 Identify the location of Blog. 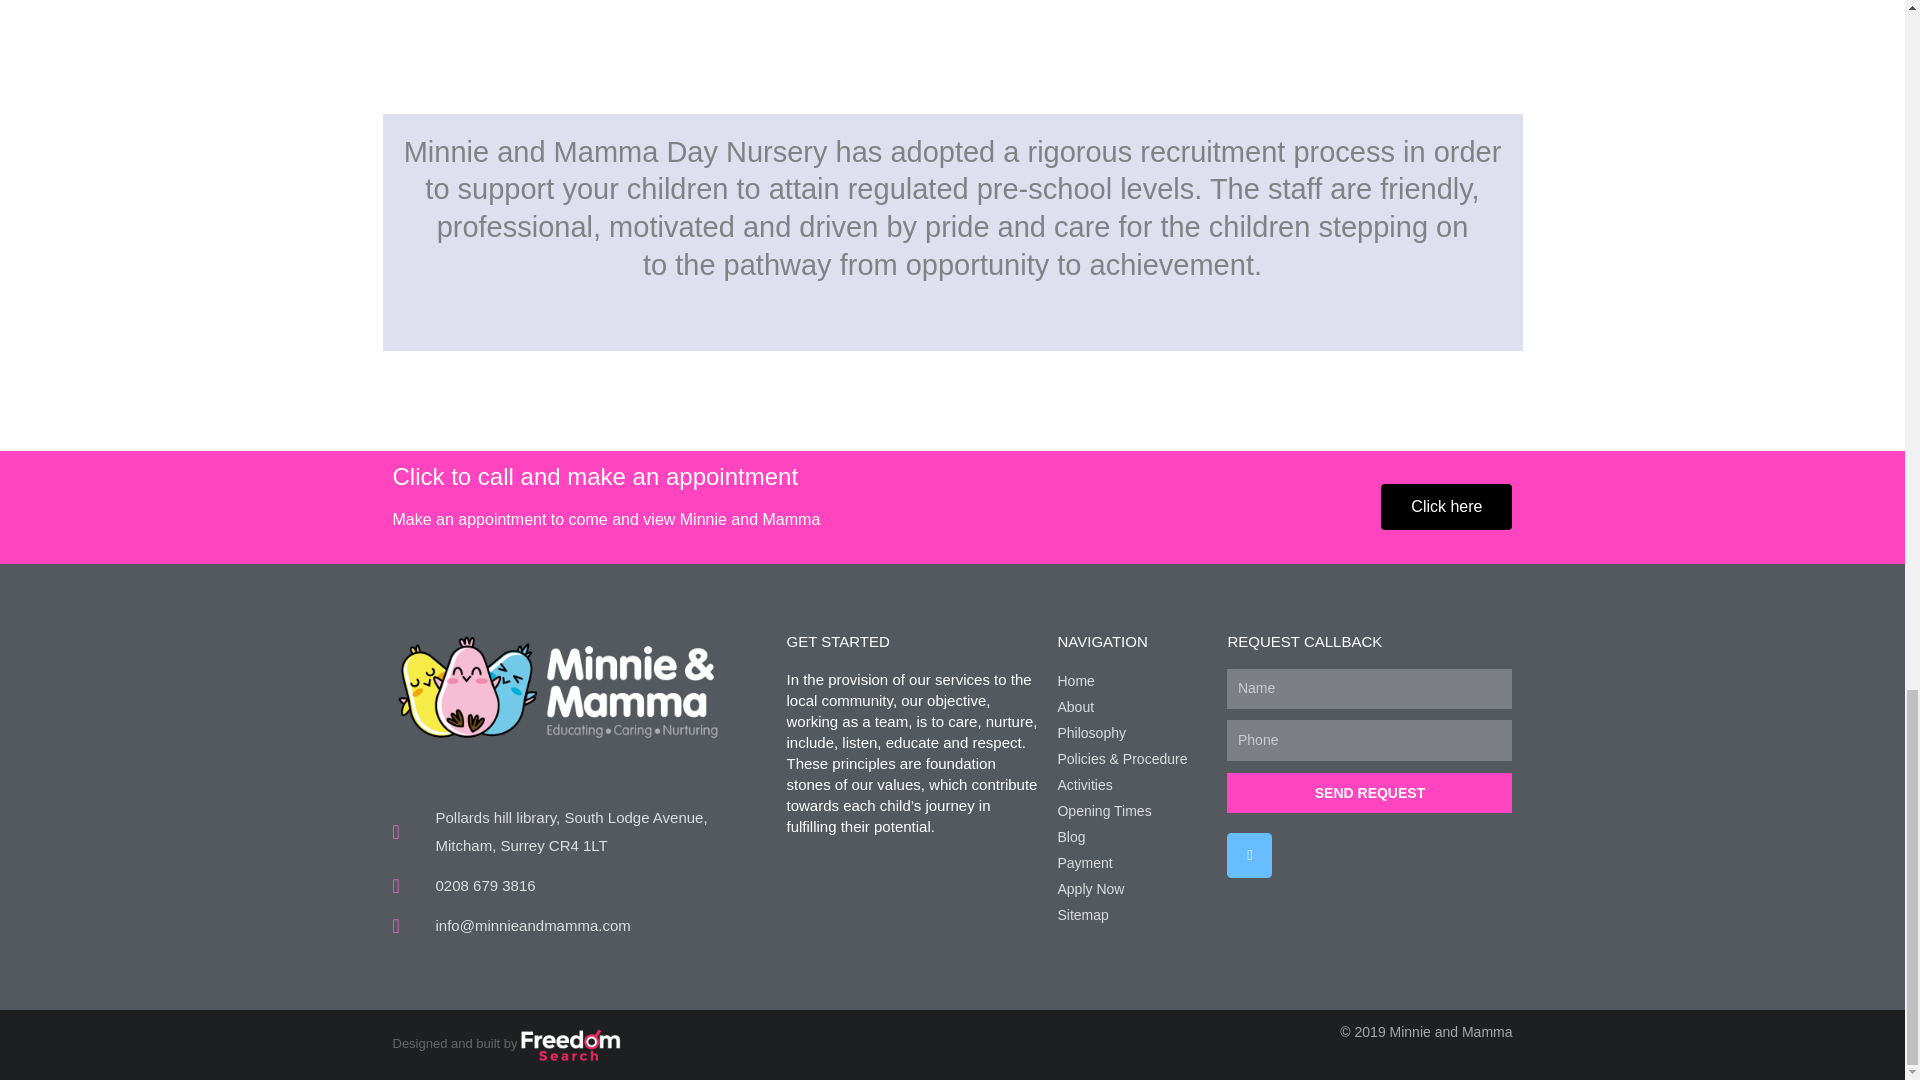
(1132, 838).